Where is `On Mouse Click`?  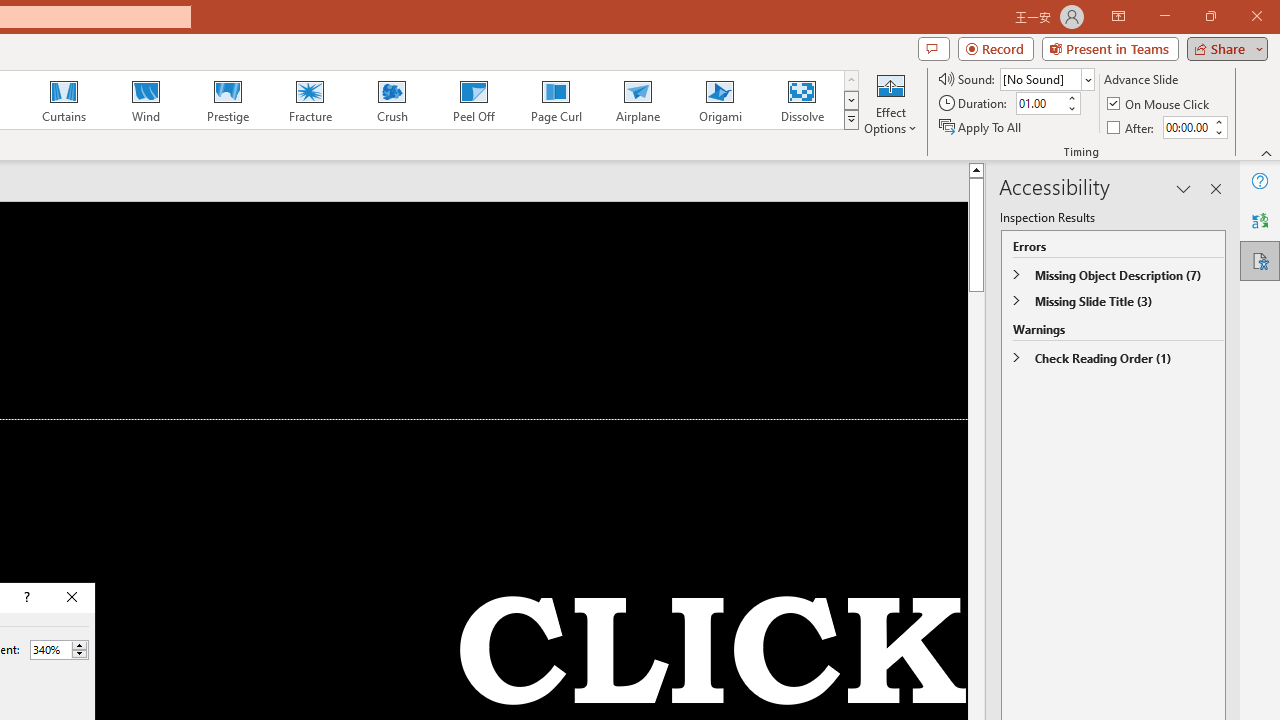 On Mouse Click is located at coordinates (1160, 104).